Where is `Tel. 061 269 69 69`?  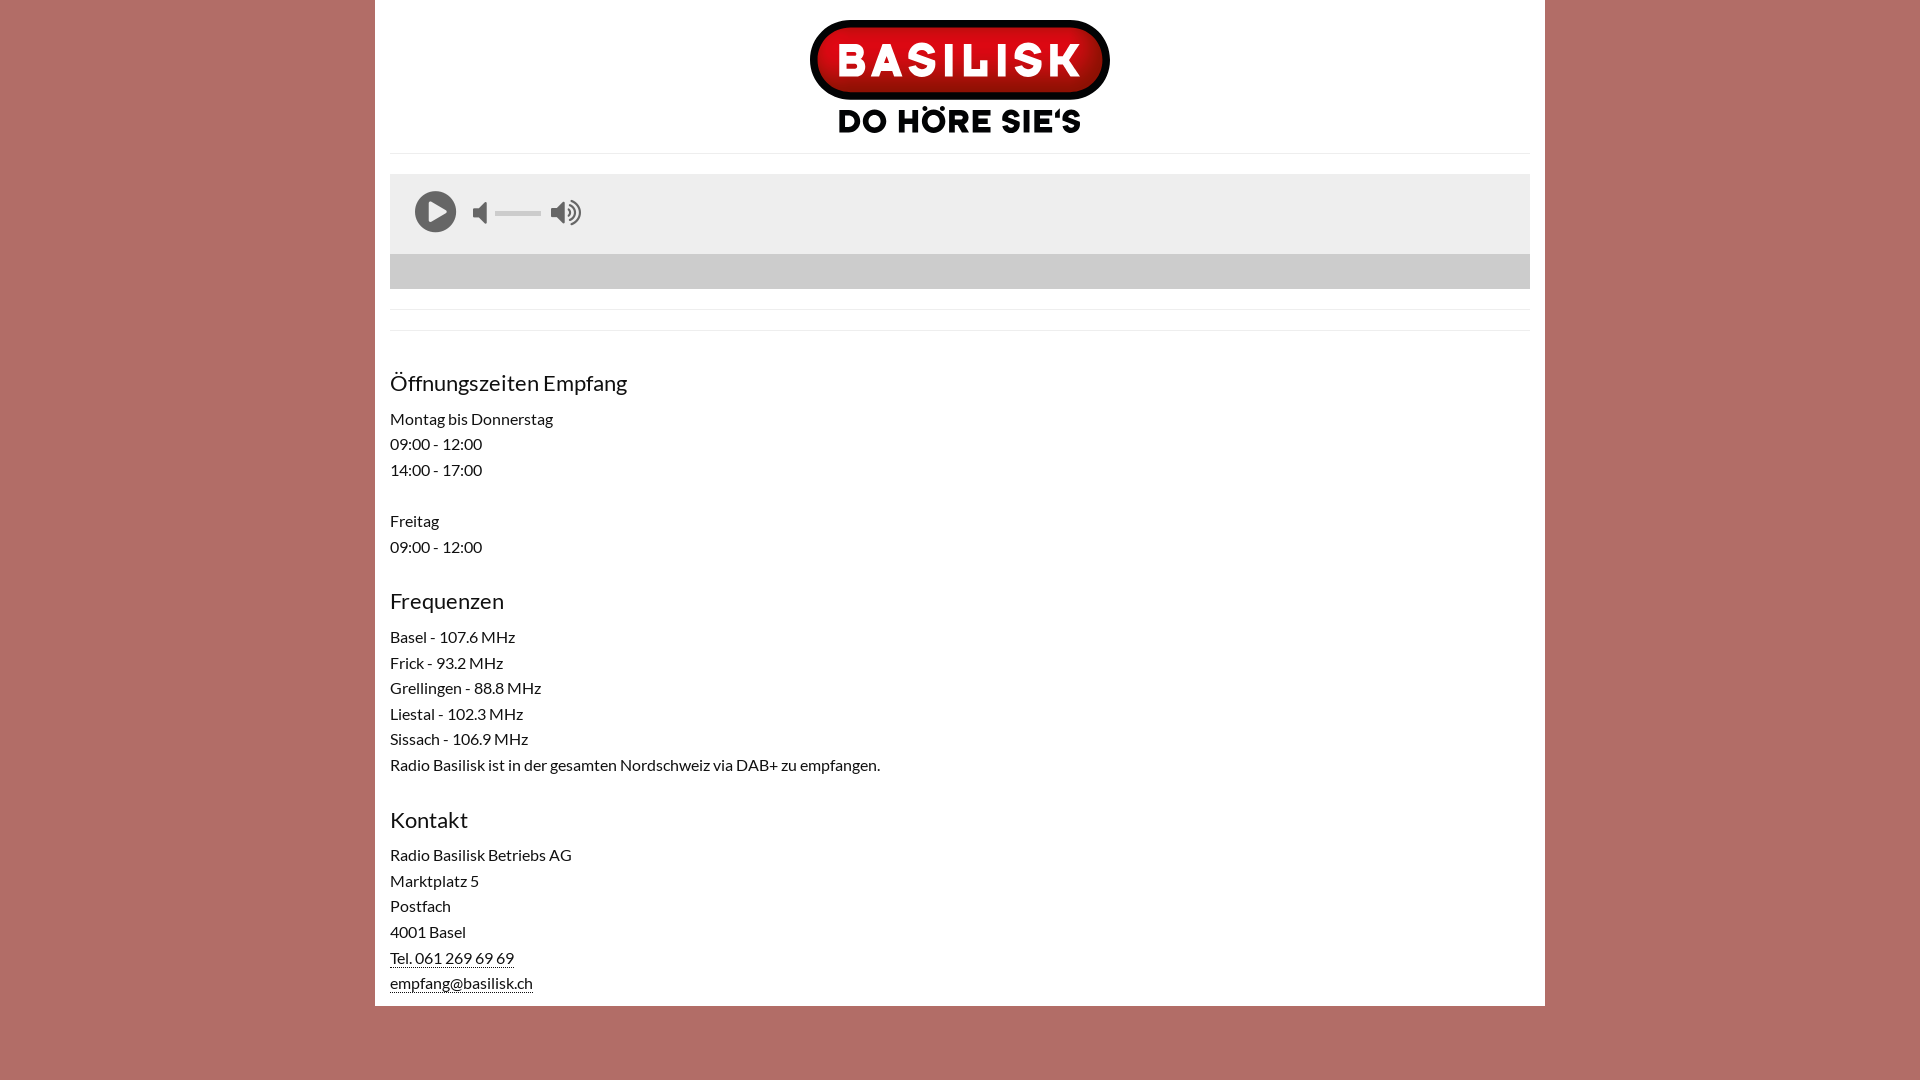 Tel. 061 269 69 69 is located at coordinates (452, 958).